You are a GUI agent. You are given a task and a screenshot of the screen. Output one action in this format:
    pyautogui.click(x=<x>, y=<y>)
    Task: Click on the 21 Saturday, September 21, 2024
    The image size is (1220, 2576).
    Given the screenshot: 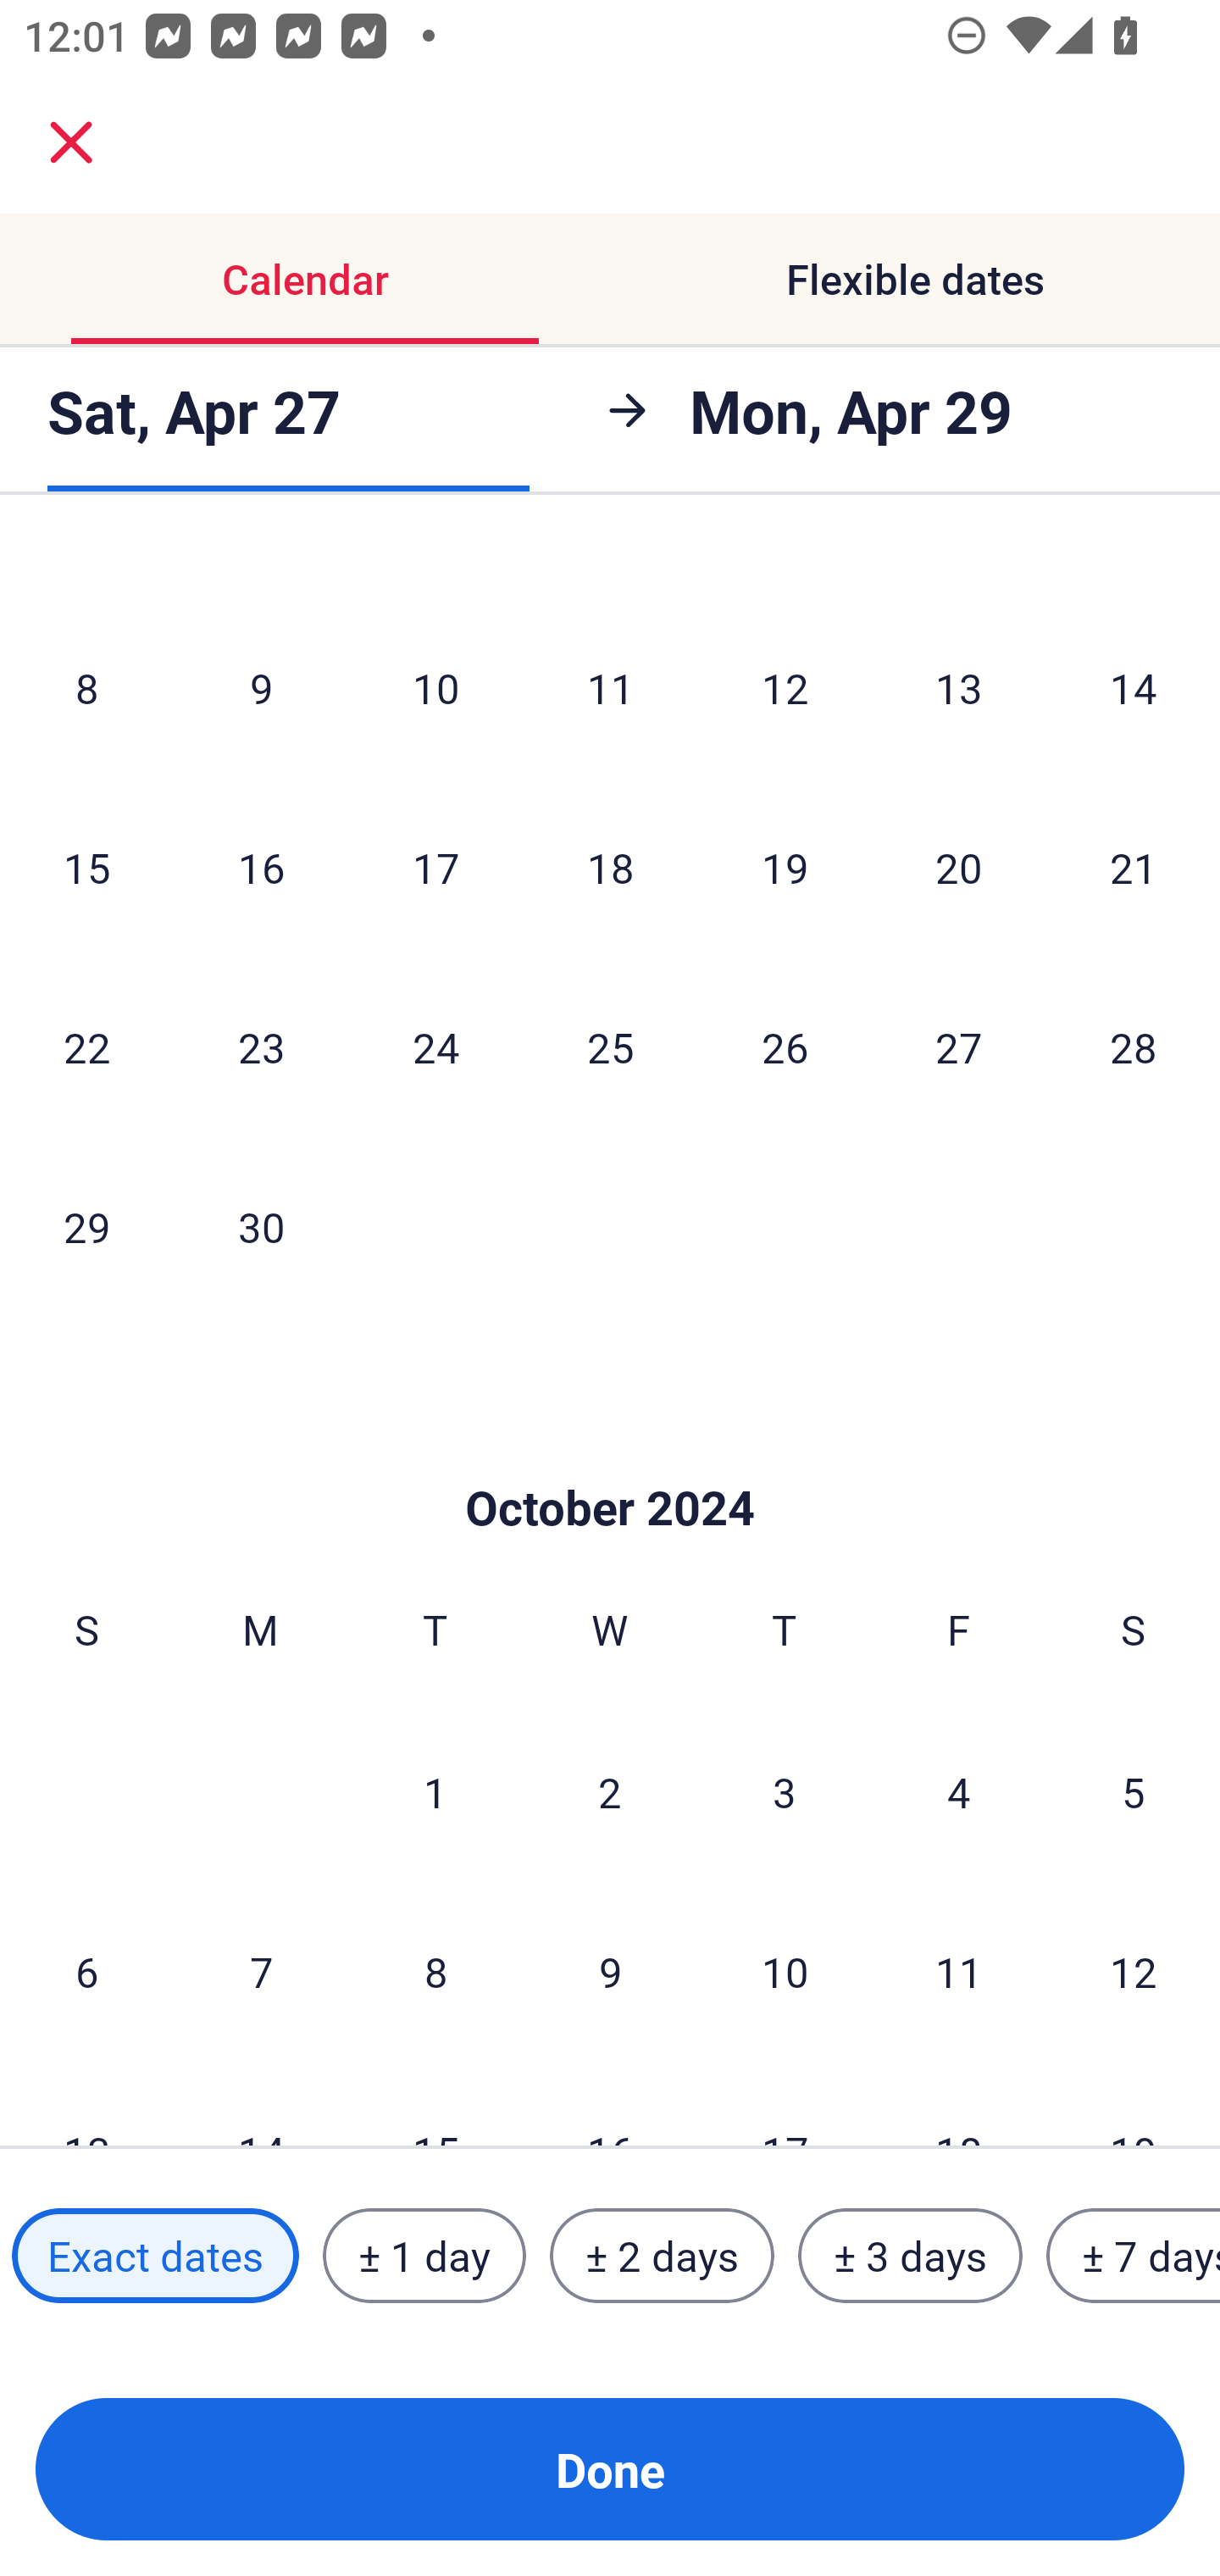 What is the action you would take?
    pyautogui.click(x=1134, y=866)
    